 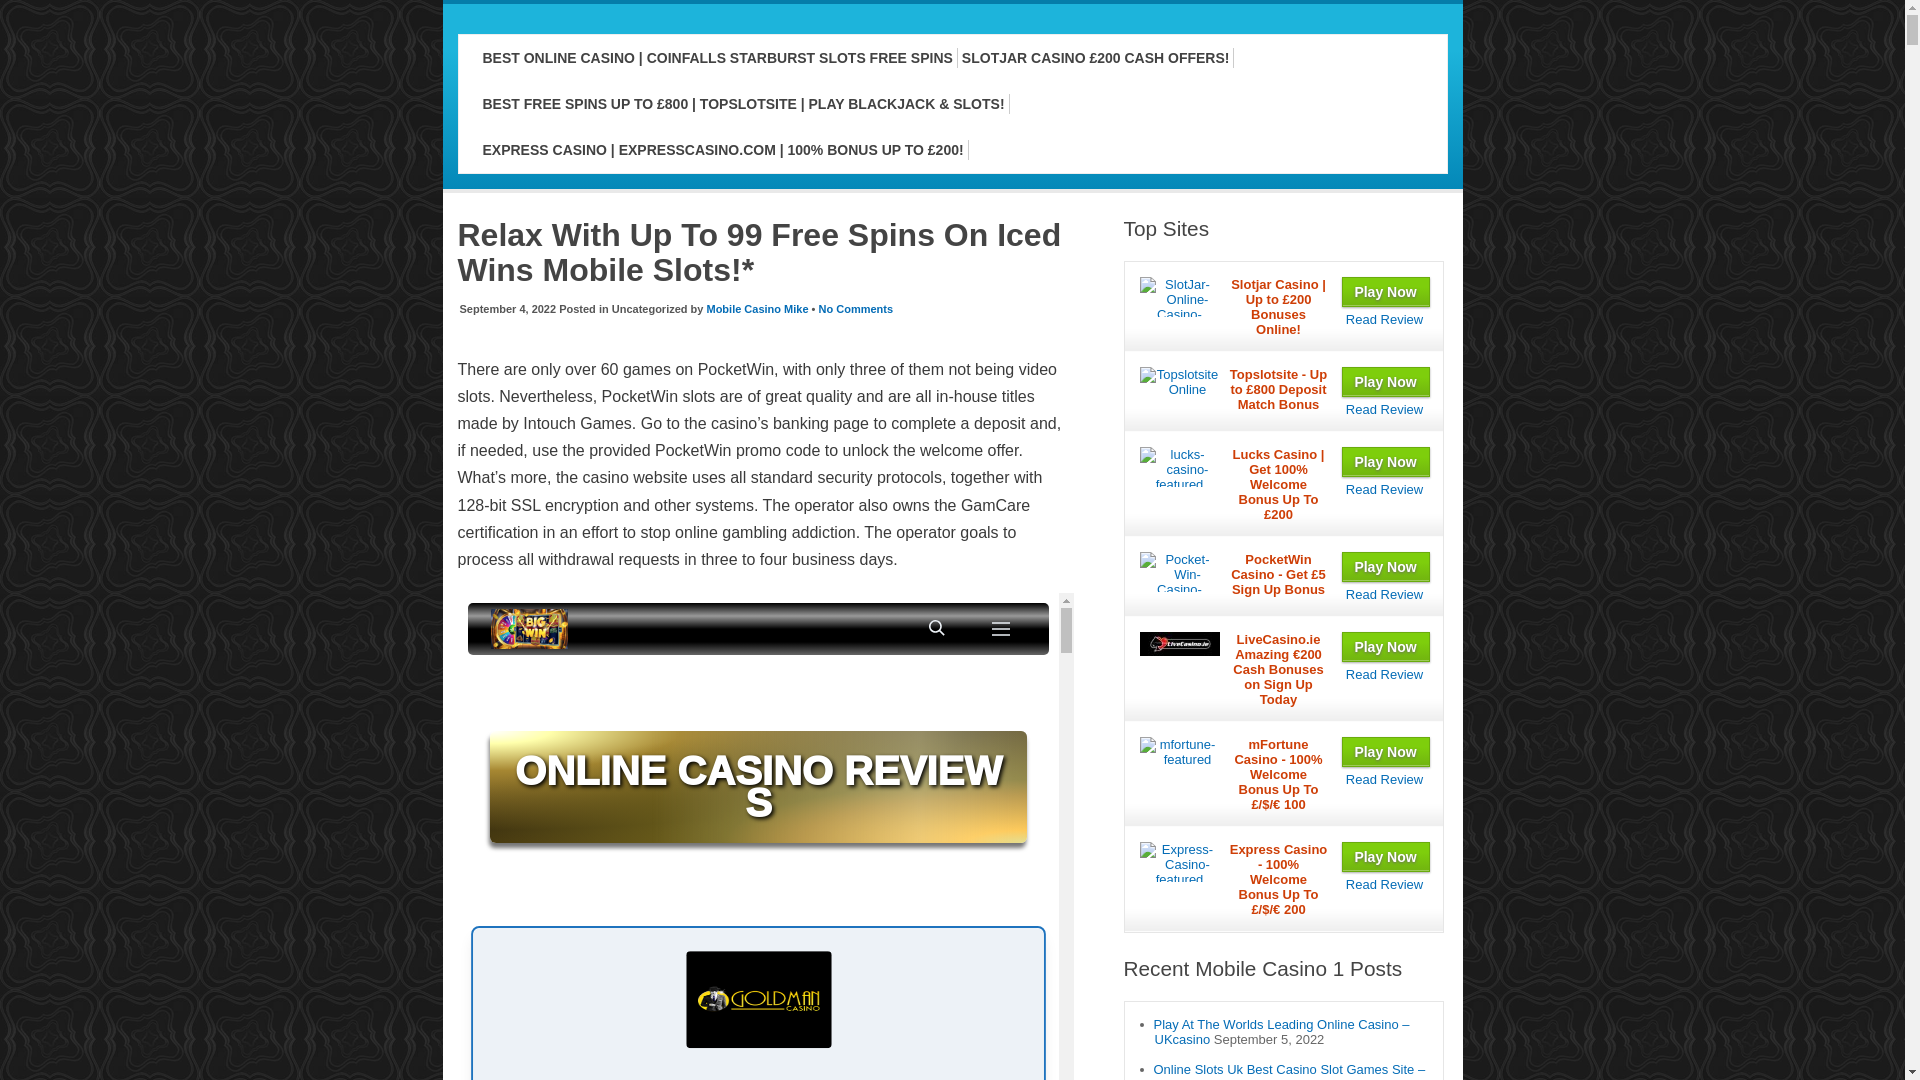 What do you see at coordinates (1386, 566) in the screenshot?
I see `Play Now` at bounding box center [1386, 566].